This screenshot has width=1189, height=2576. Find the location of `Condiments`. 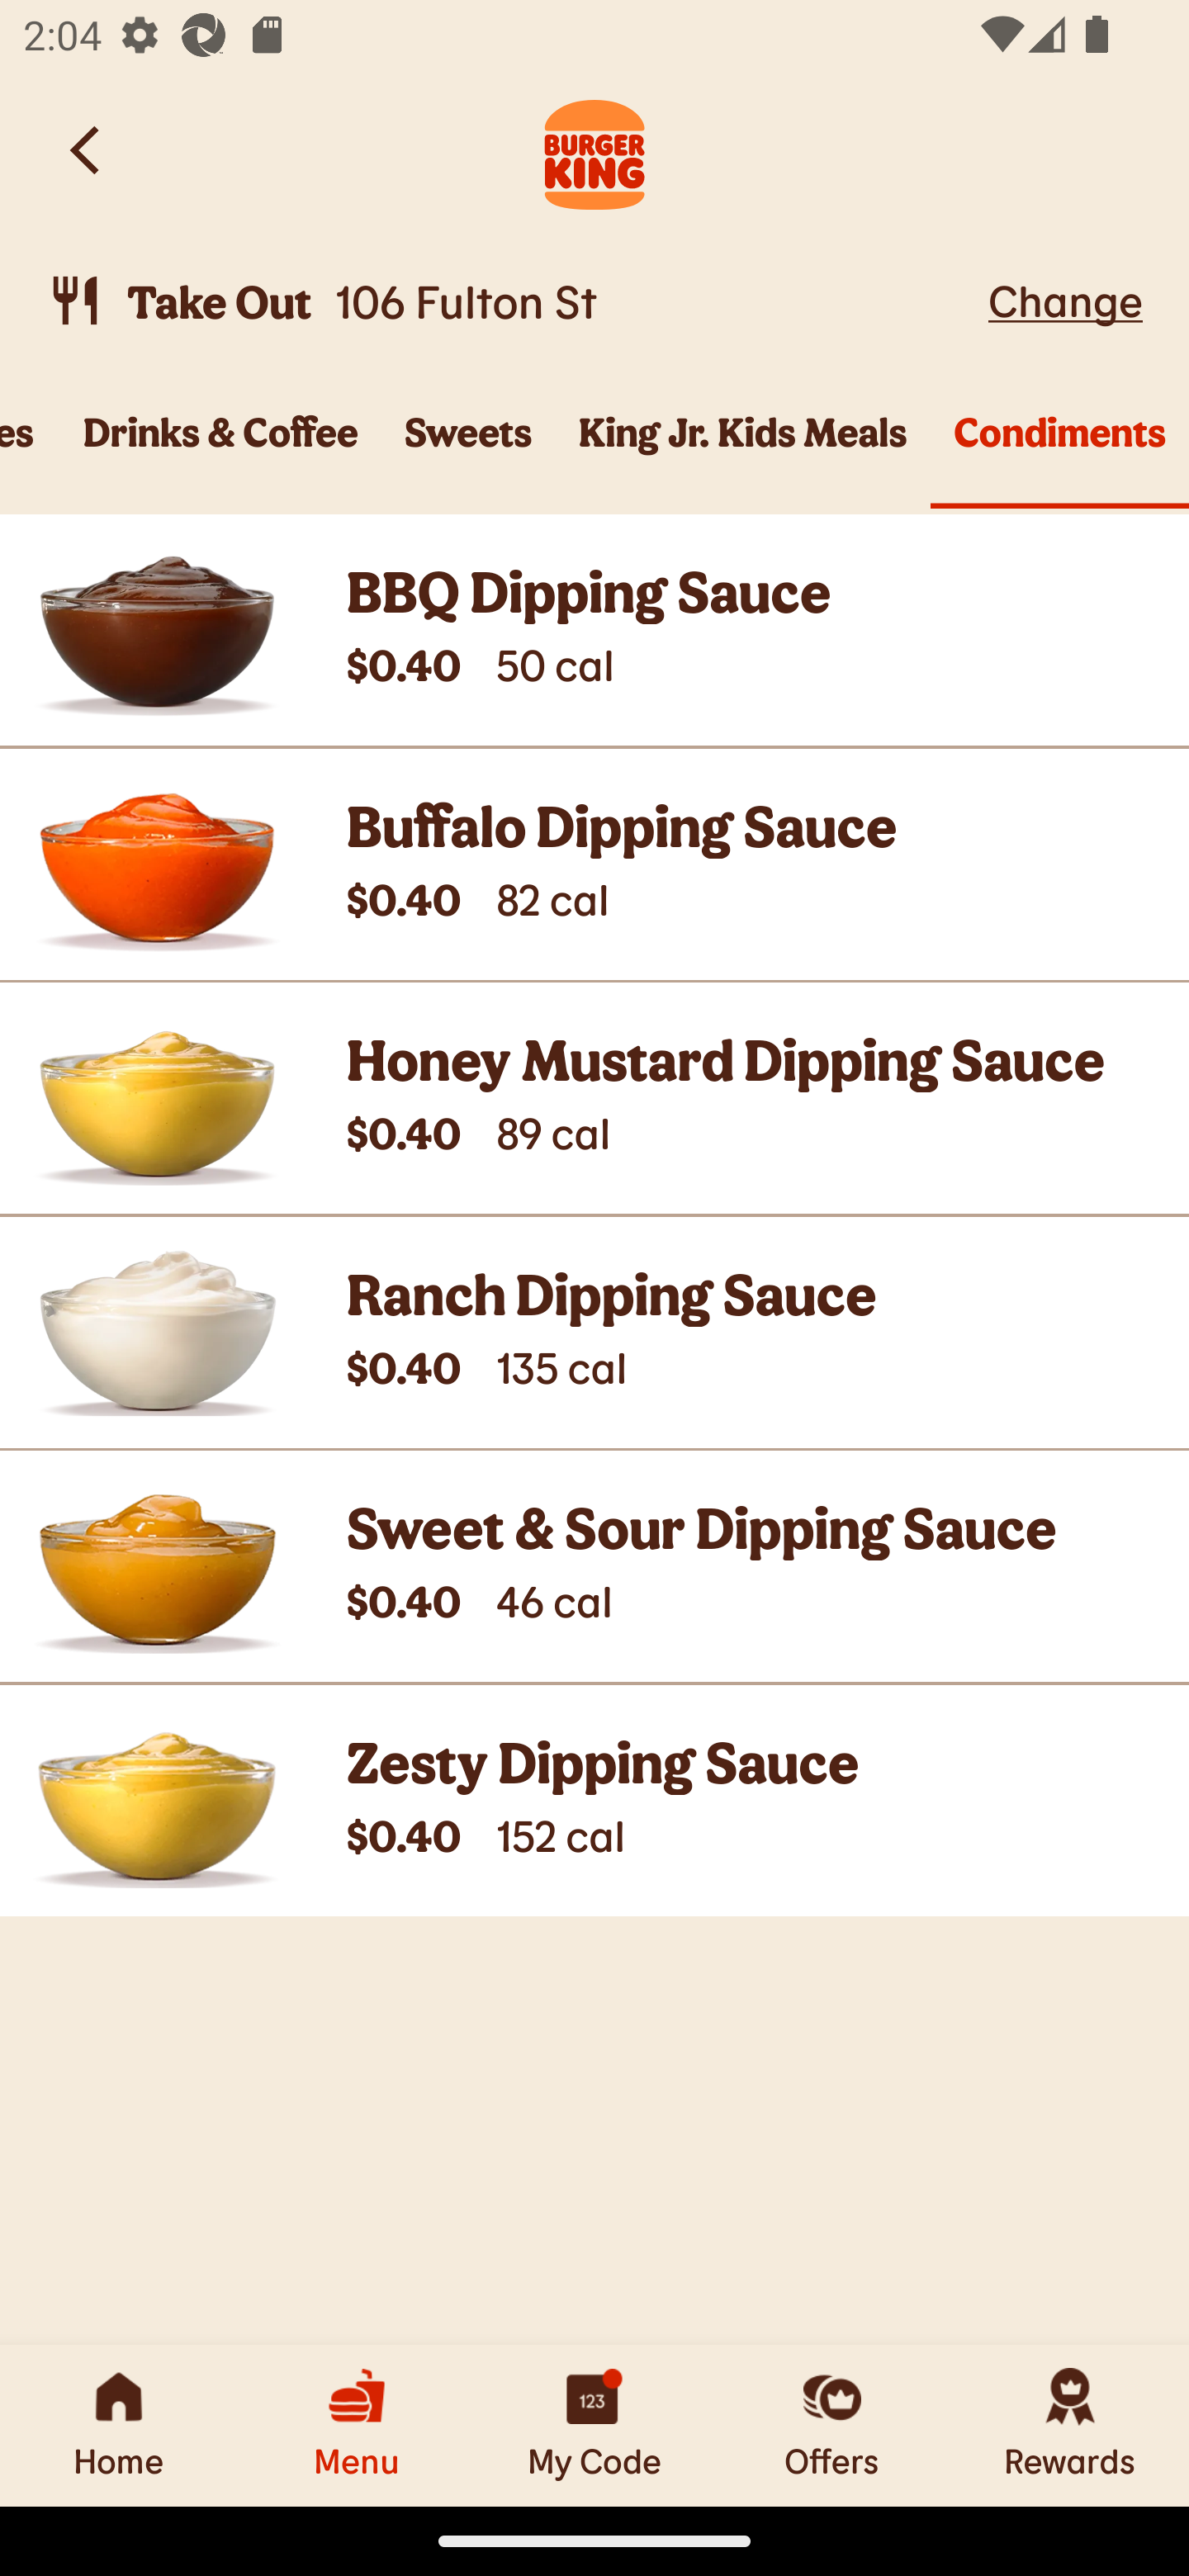

Condiments is located at coordinates (1060, 451).